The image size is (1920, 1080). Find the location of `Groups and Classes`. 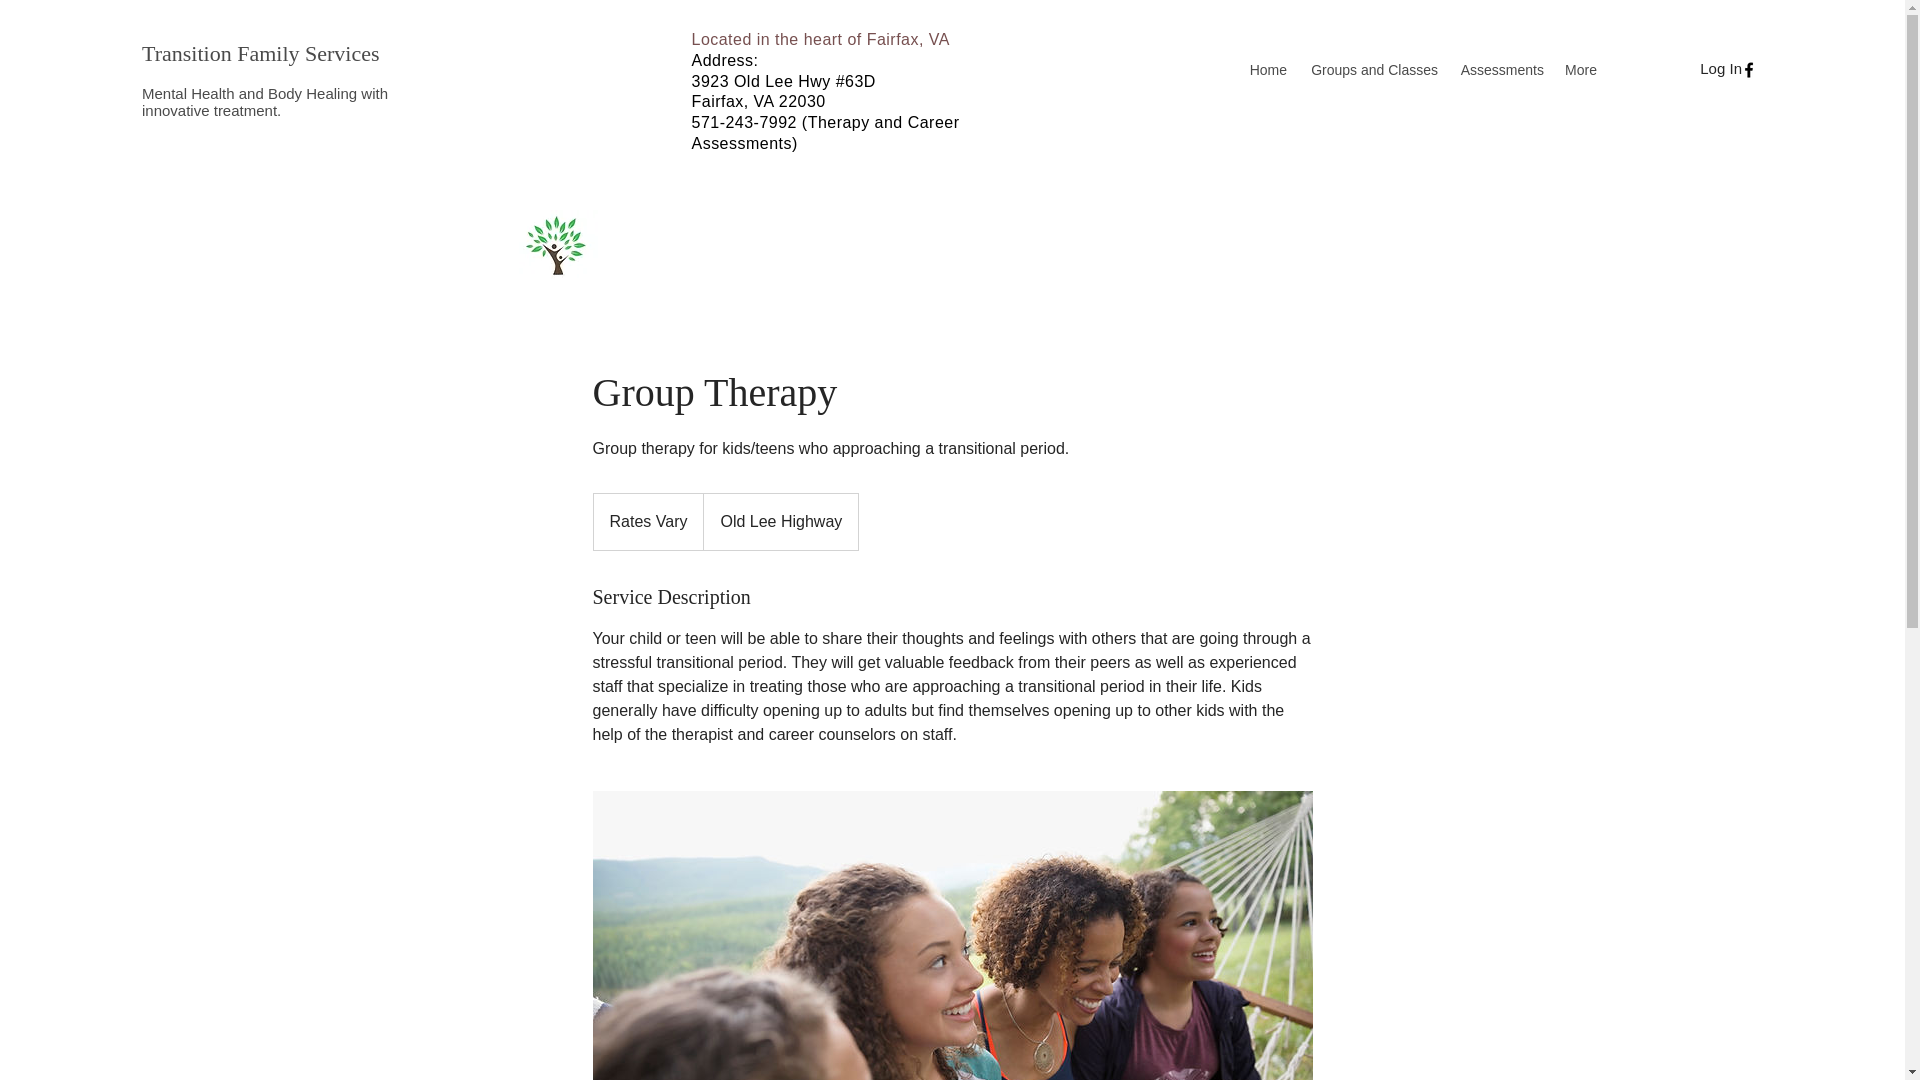

Groups and Classes is located at coordinates (1372, 70).